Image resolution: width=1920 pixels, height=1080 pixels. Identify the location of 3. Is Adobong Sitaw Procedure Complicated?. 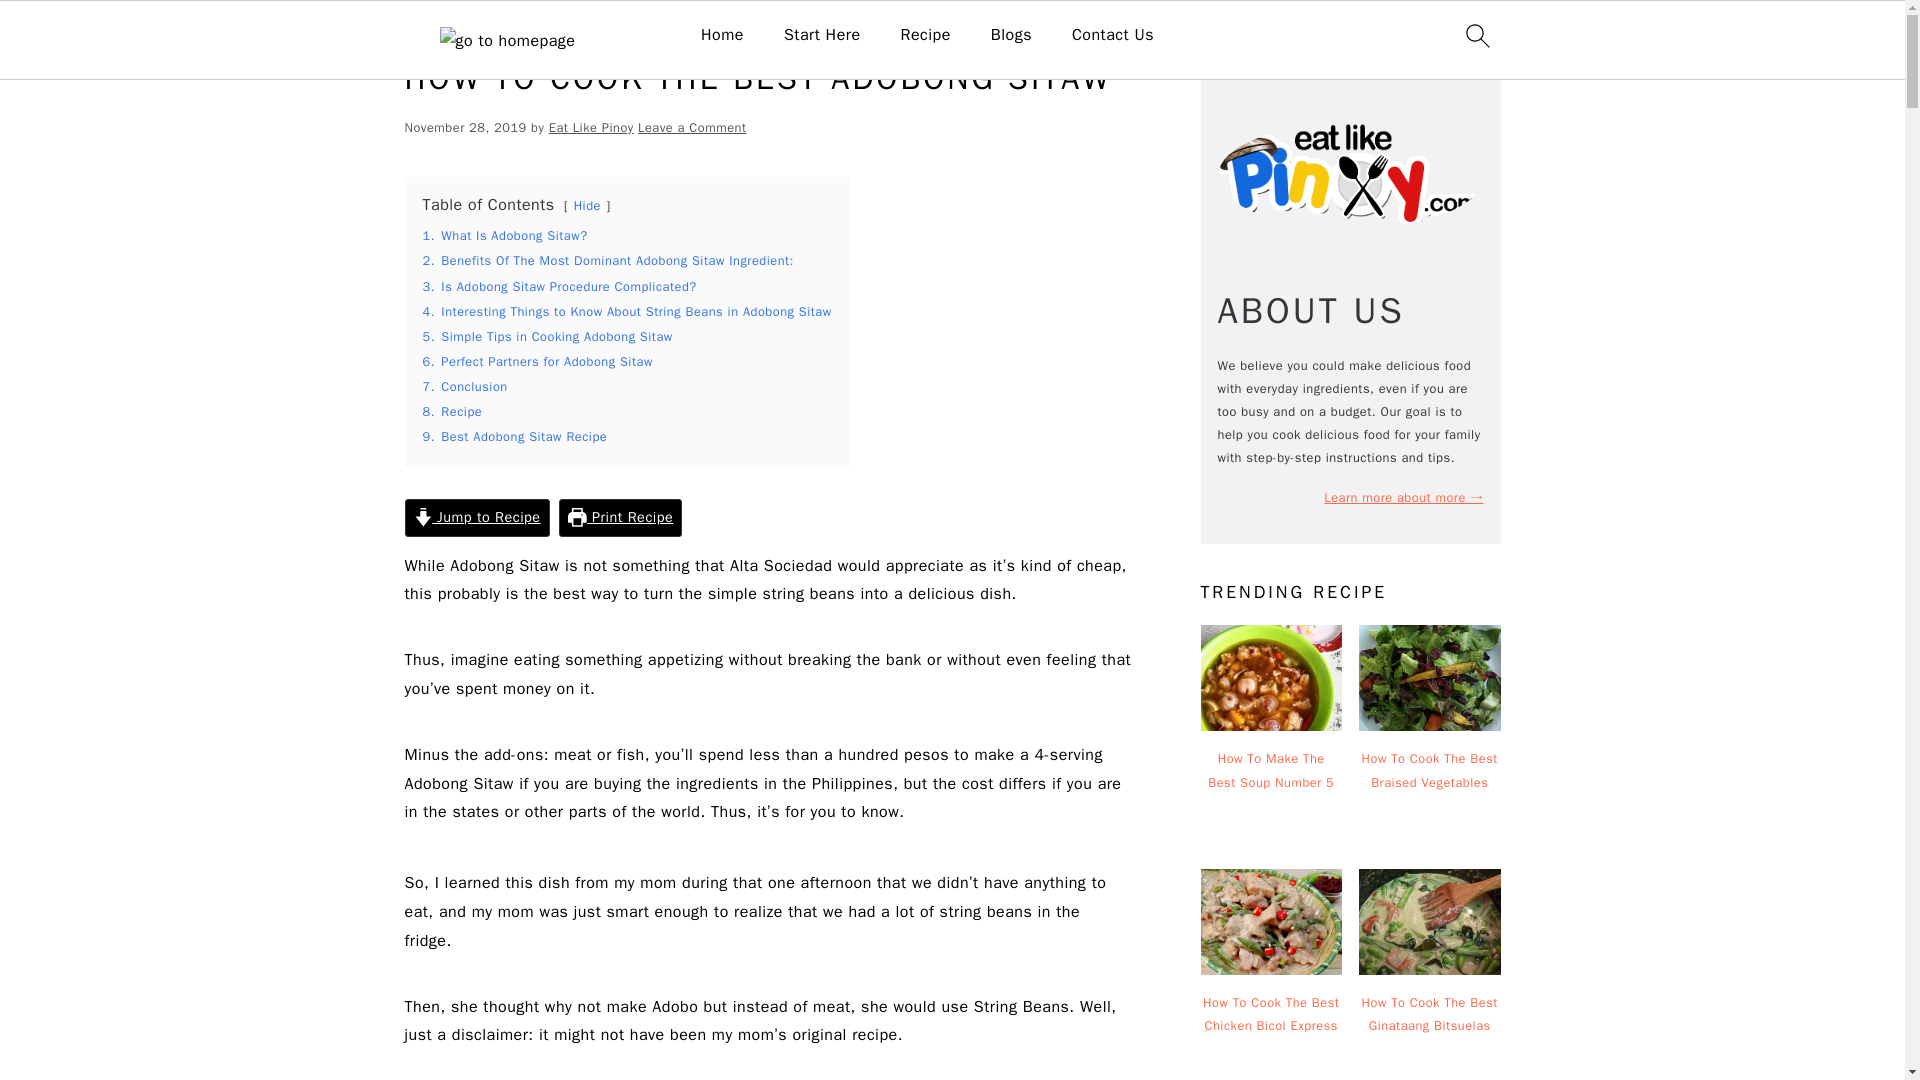
(558, 286).